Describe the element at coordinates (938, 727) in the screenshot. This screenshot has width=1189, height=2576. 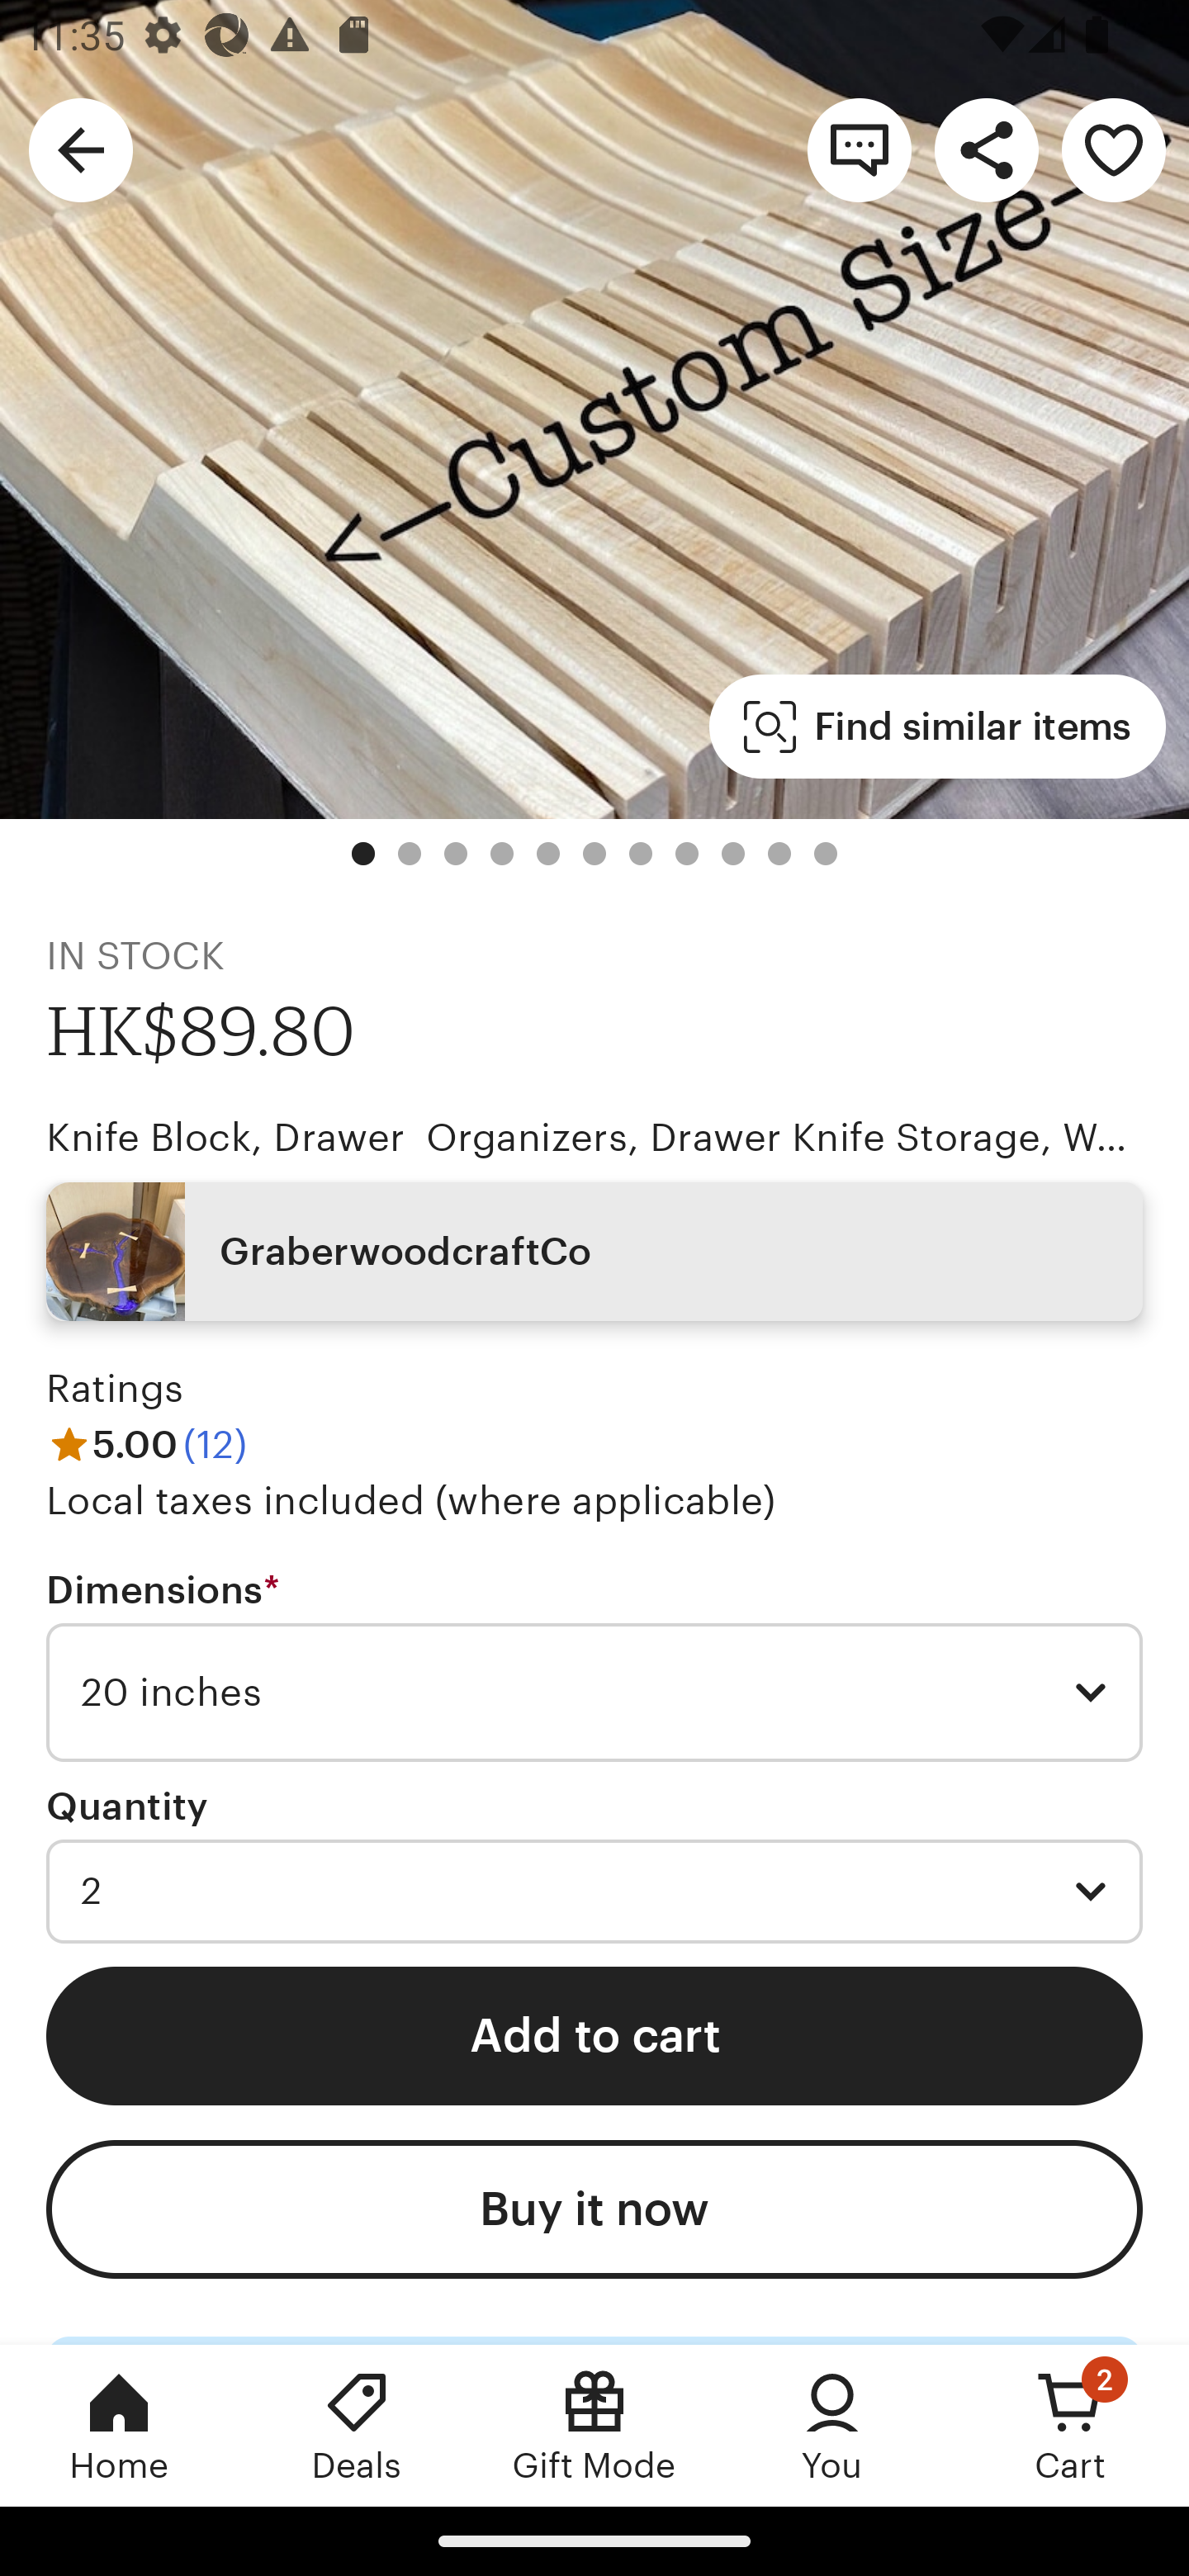
I see `Find similar items` at that location.